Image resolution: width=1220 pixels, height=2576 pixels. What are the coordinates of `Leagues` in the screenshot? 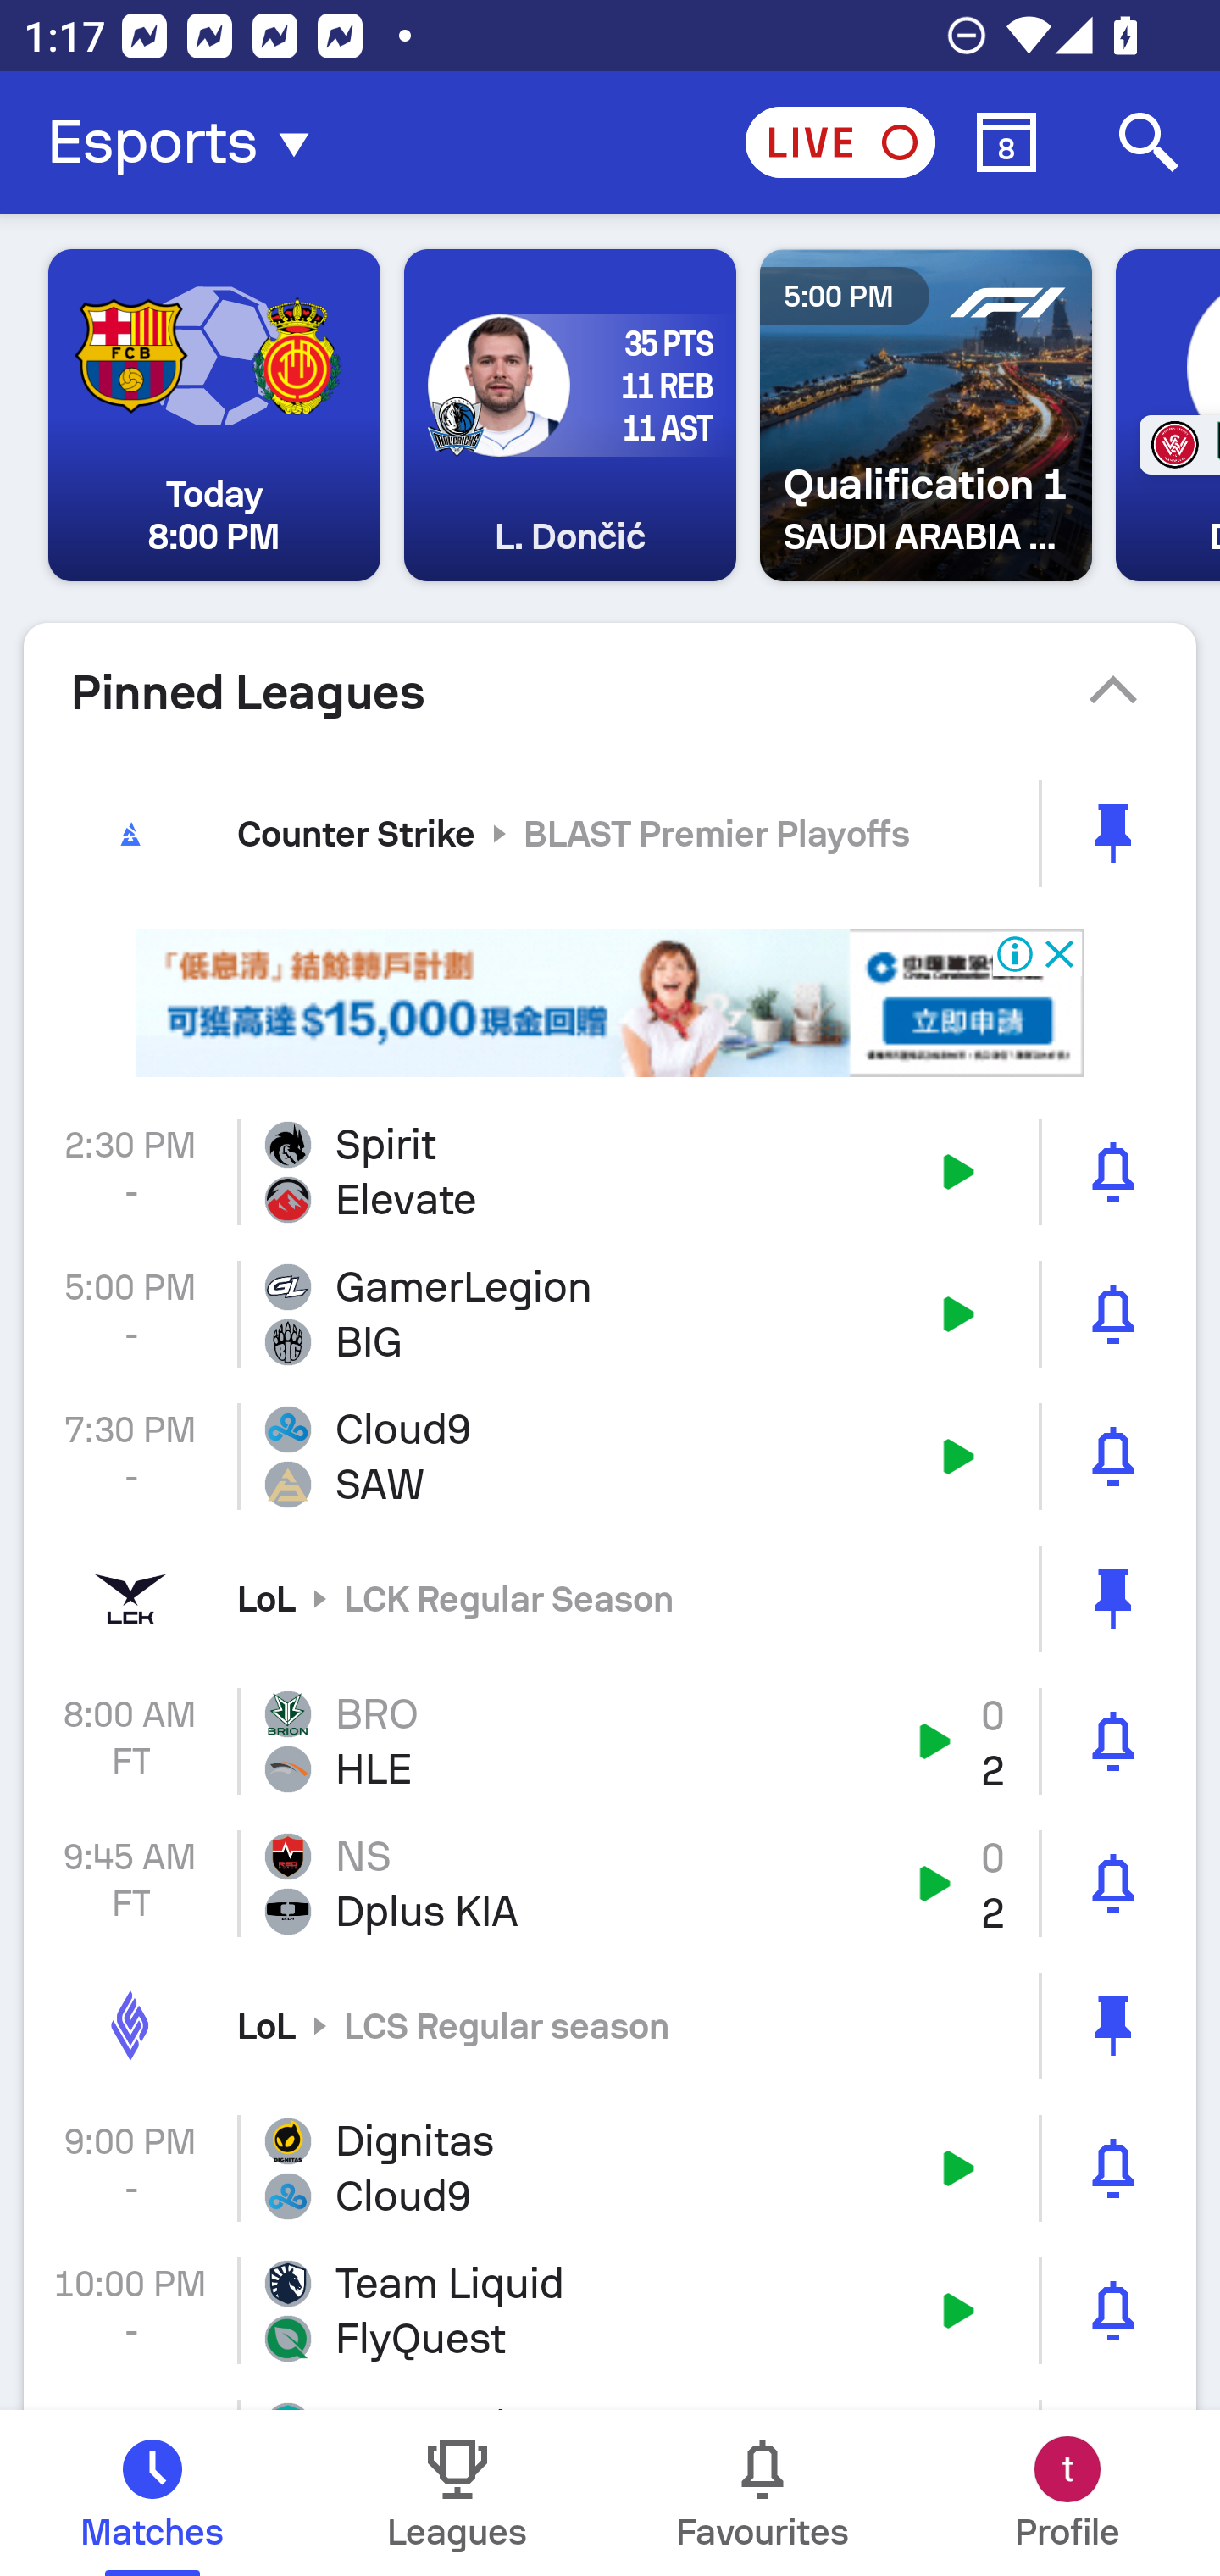 It's located at (457, 2493).